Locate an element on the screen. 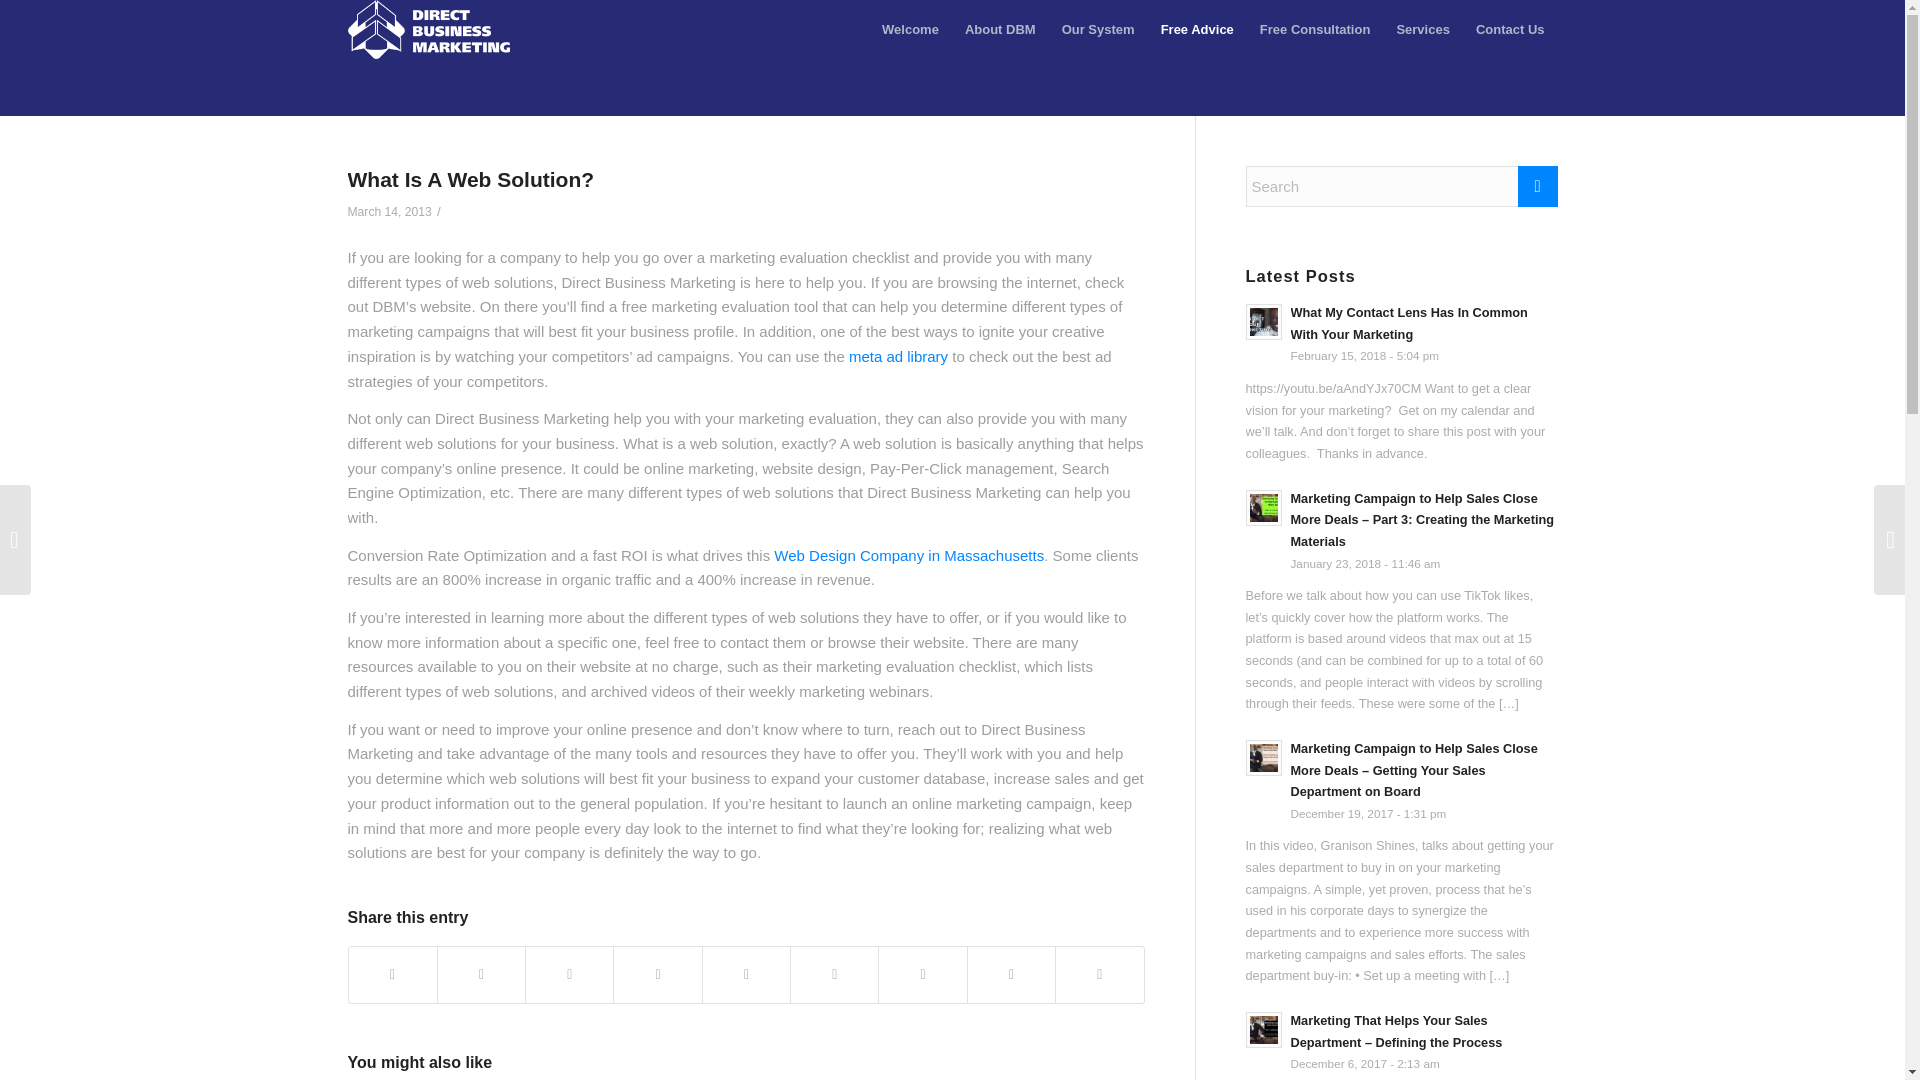 The width and height of the screenshot is (1920, 1080). Free Consultation is located at coordinates (1315, 30).